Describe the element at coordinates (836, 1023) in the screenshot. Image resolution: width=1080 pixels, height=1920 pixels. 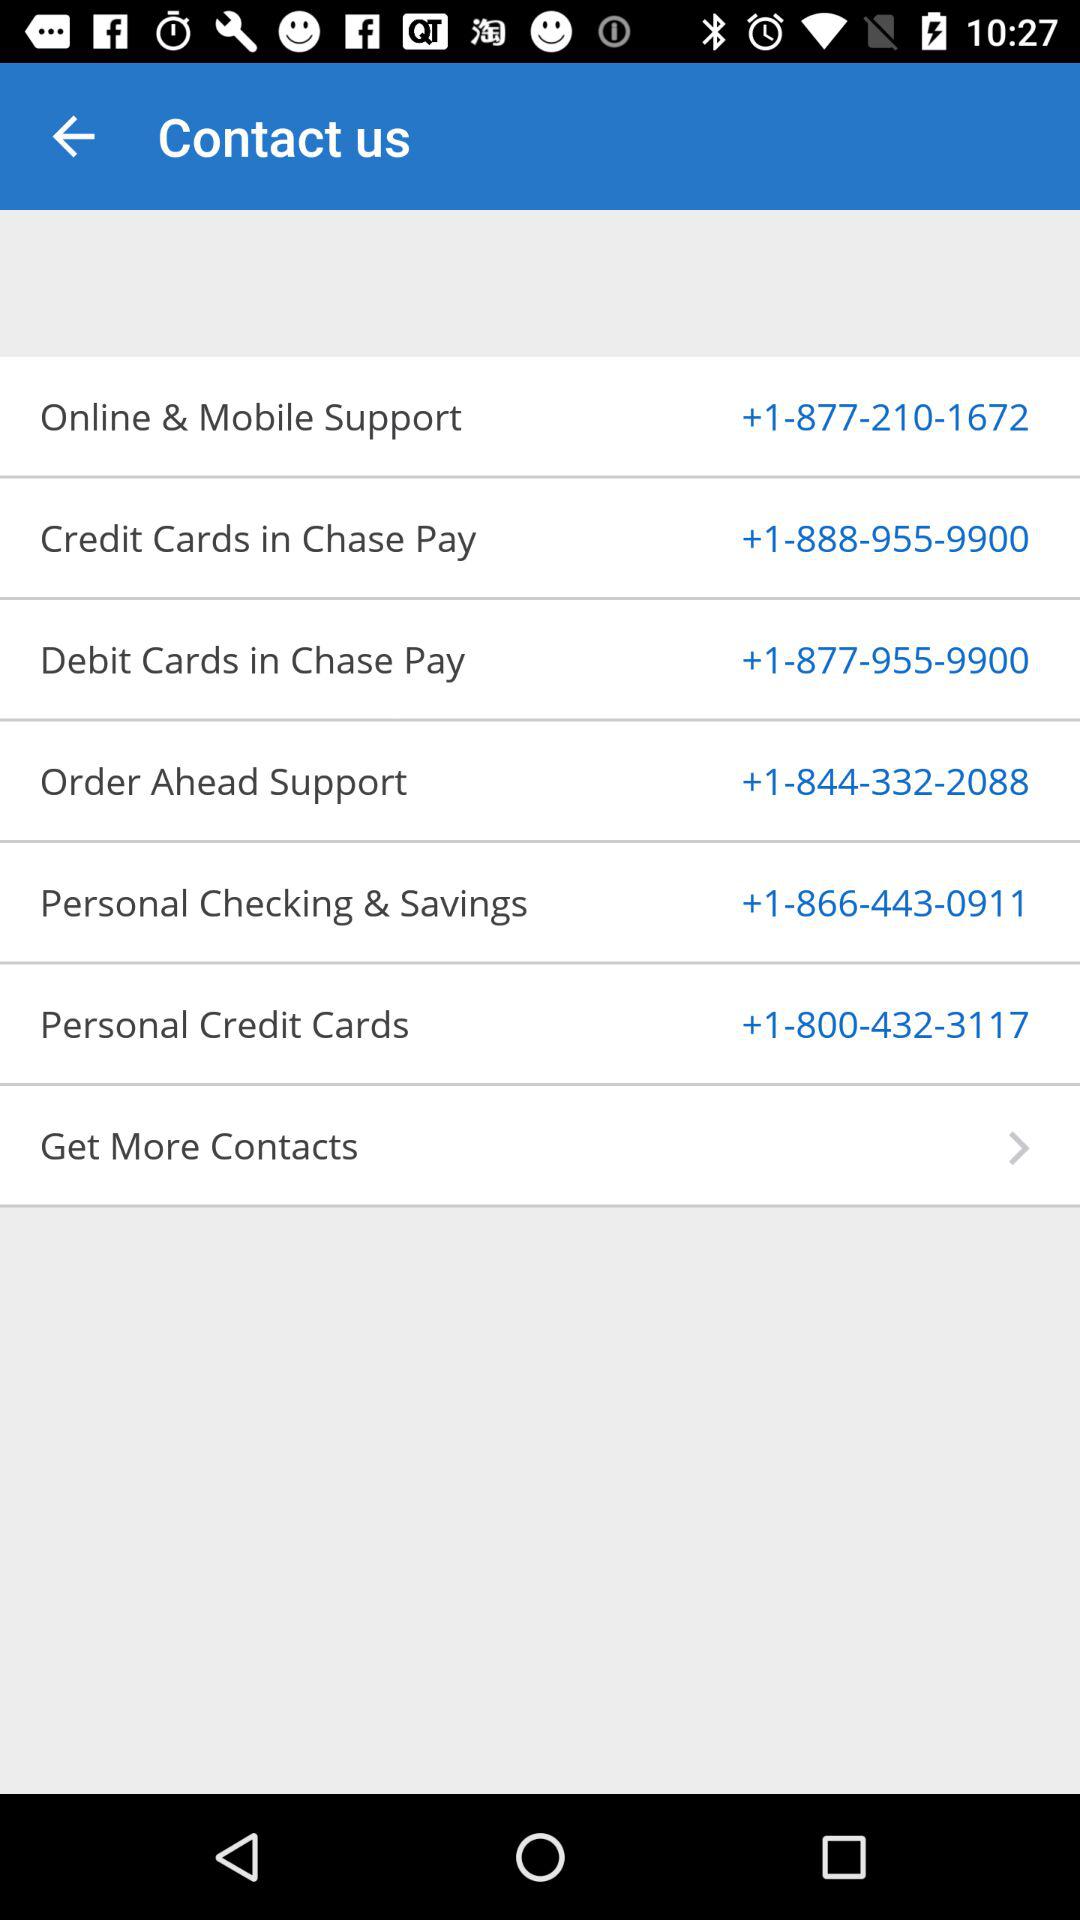
I see `open 1 800 432 item` at that location.